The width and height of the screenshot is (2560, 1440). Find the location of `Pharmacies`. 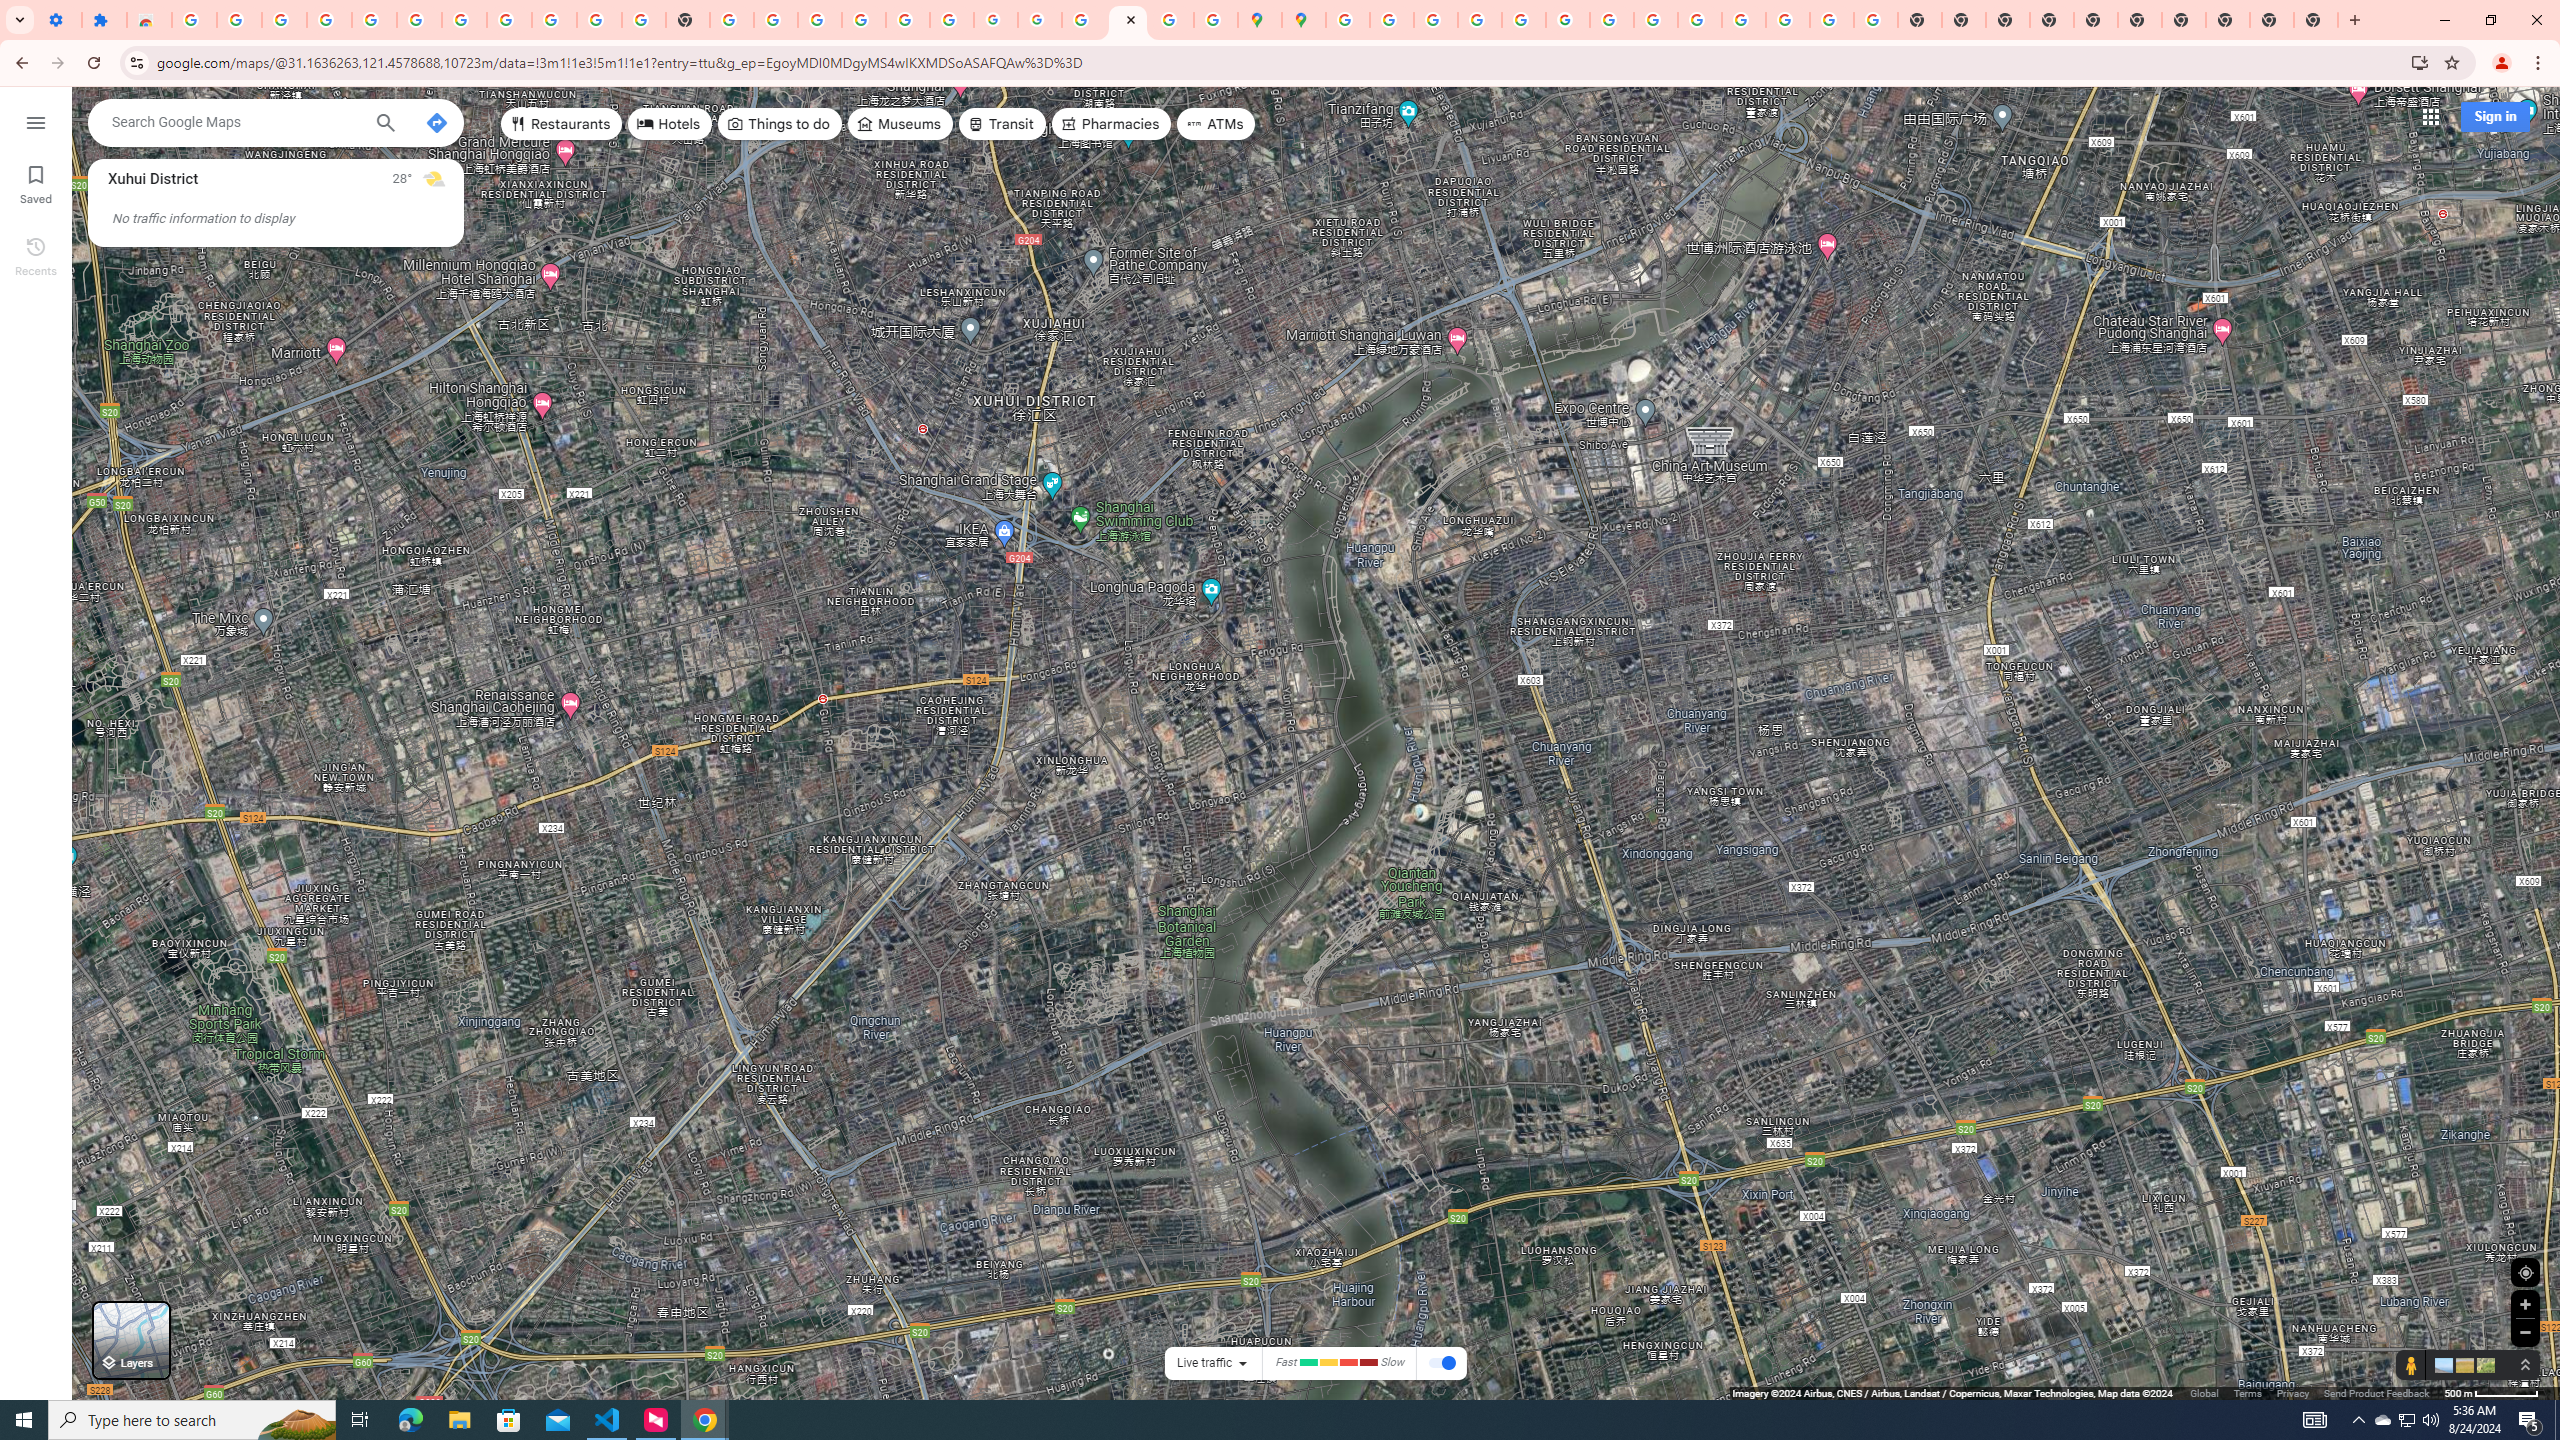

Pharmacies is located at coordinates (1112, 124).